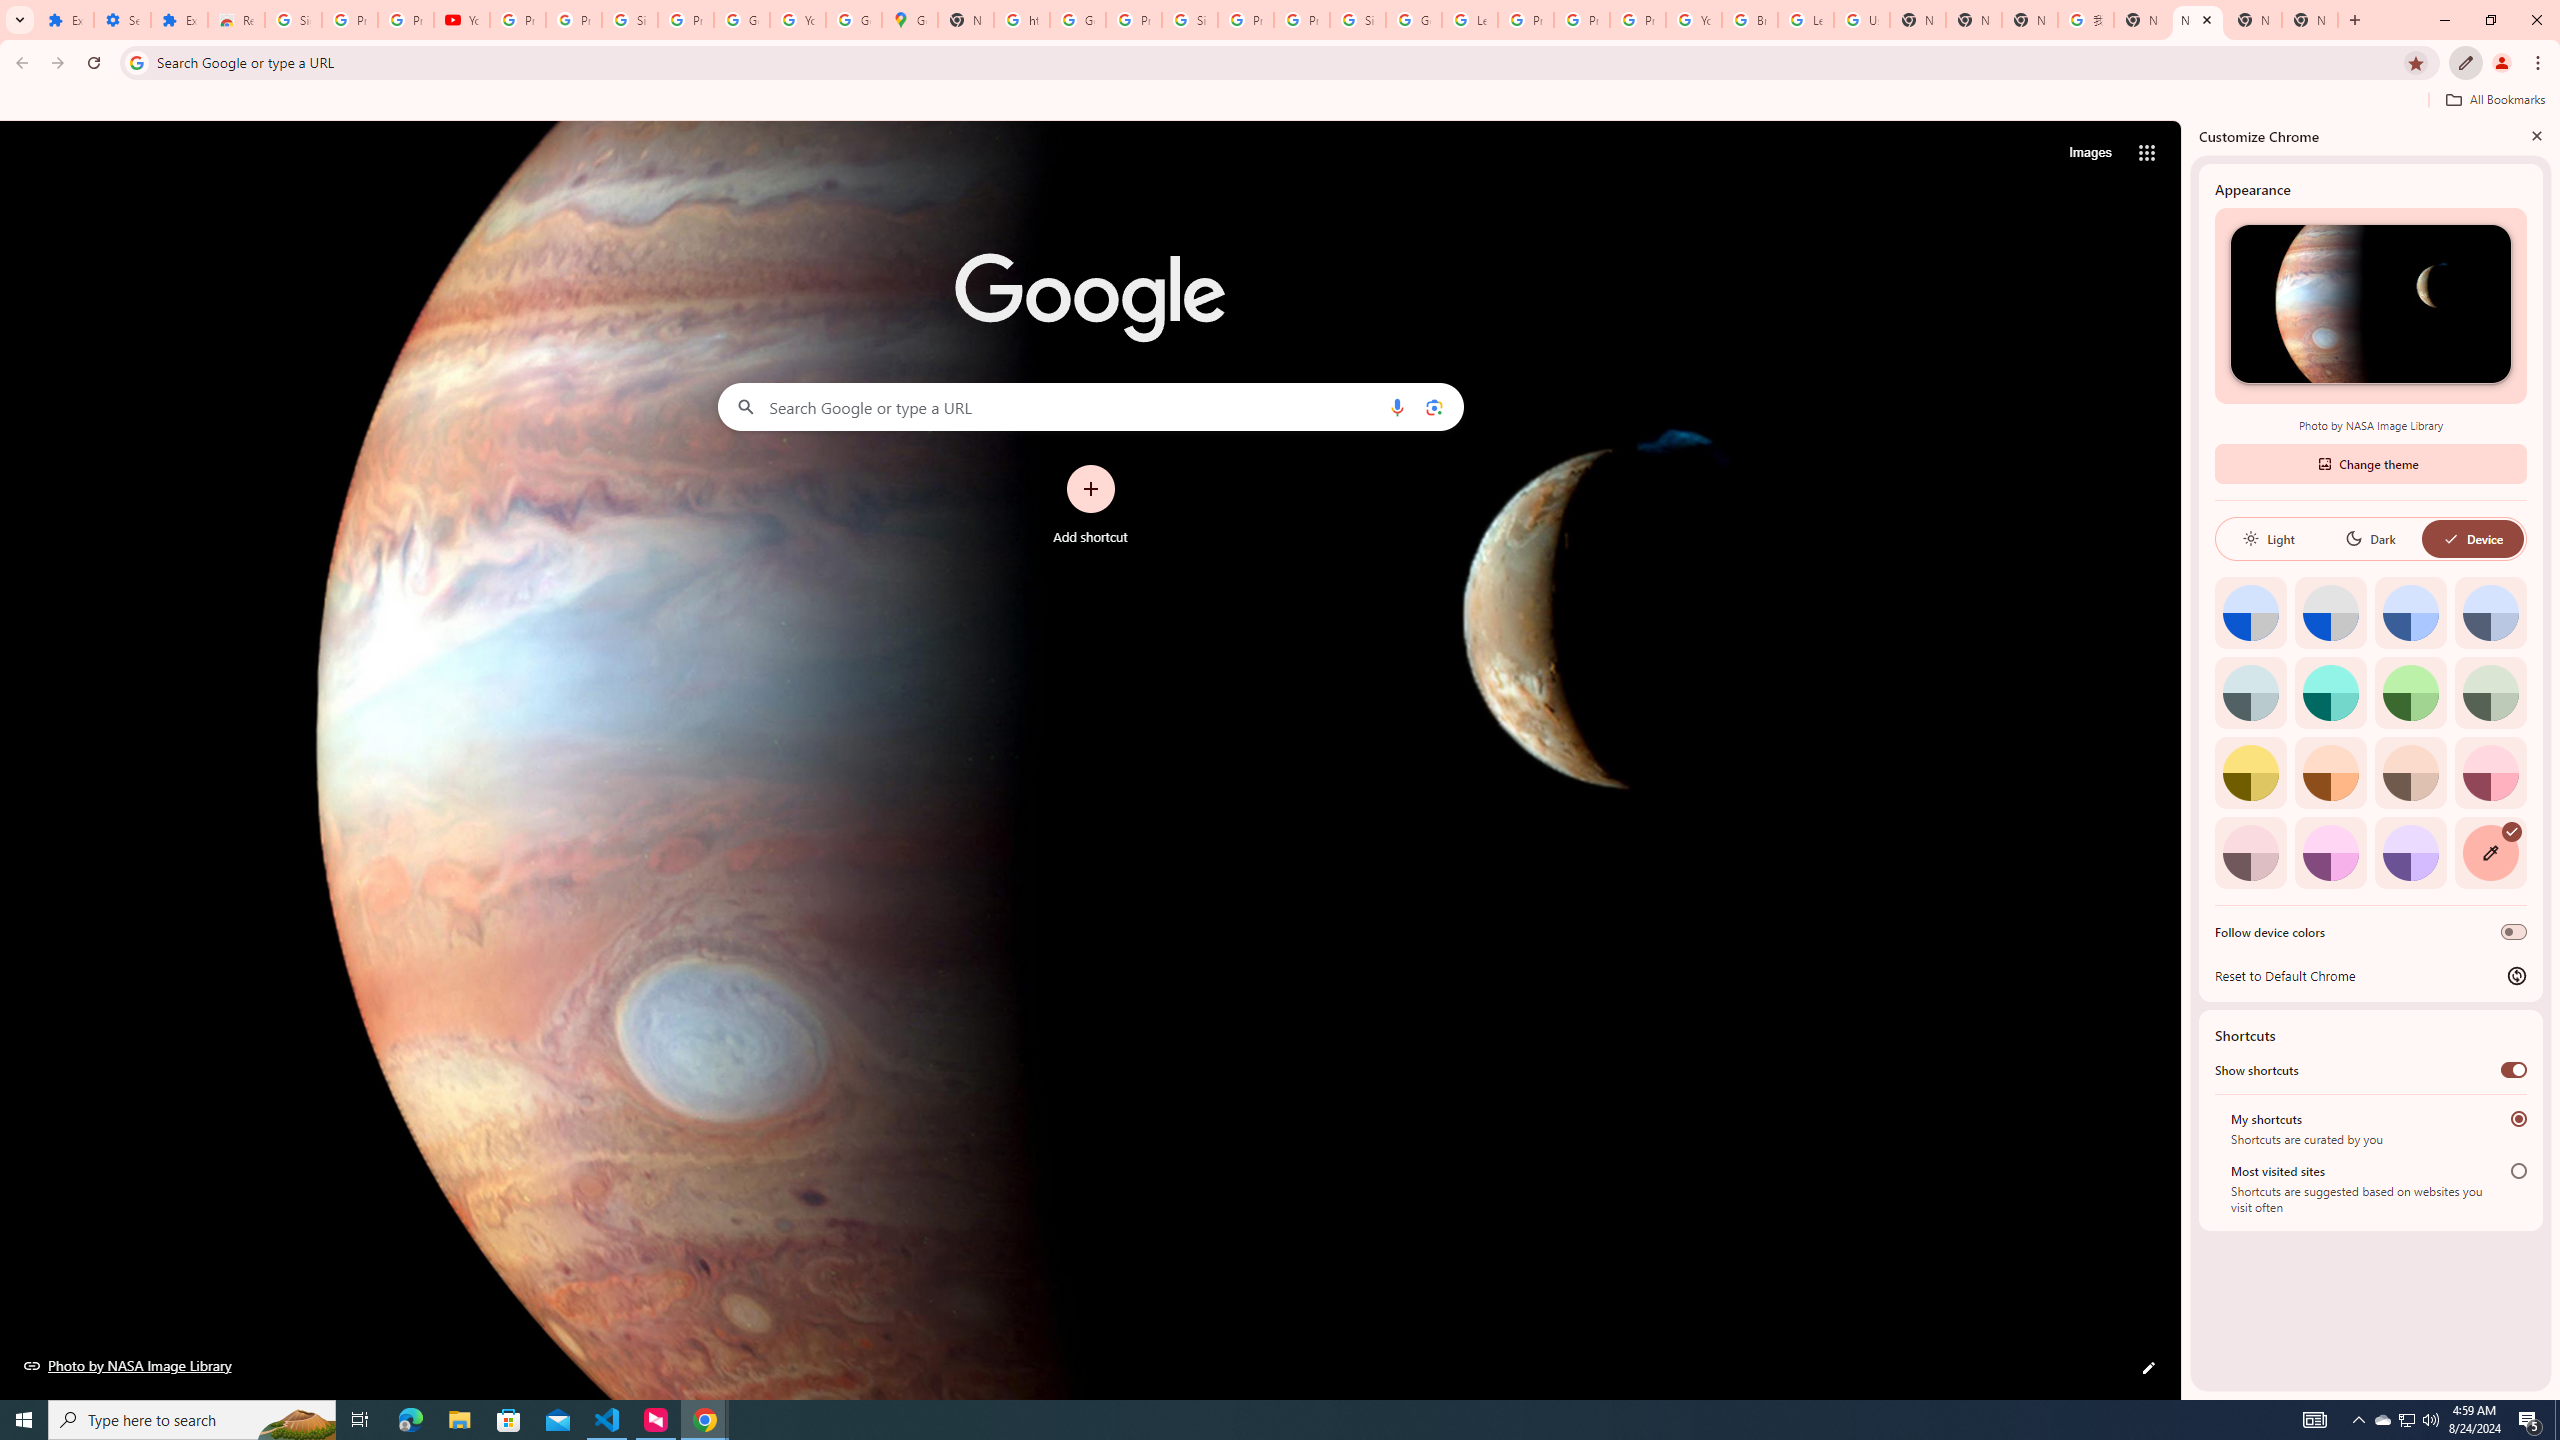 This screenshot has height=1440, width=2560. What do you see at coordinates (2490, 852) in the screenshot?
I see `Custom color` at bounding box center [2490, 852].